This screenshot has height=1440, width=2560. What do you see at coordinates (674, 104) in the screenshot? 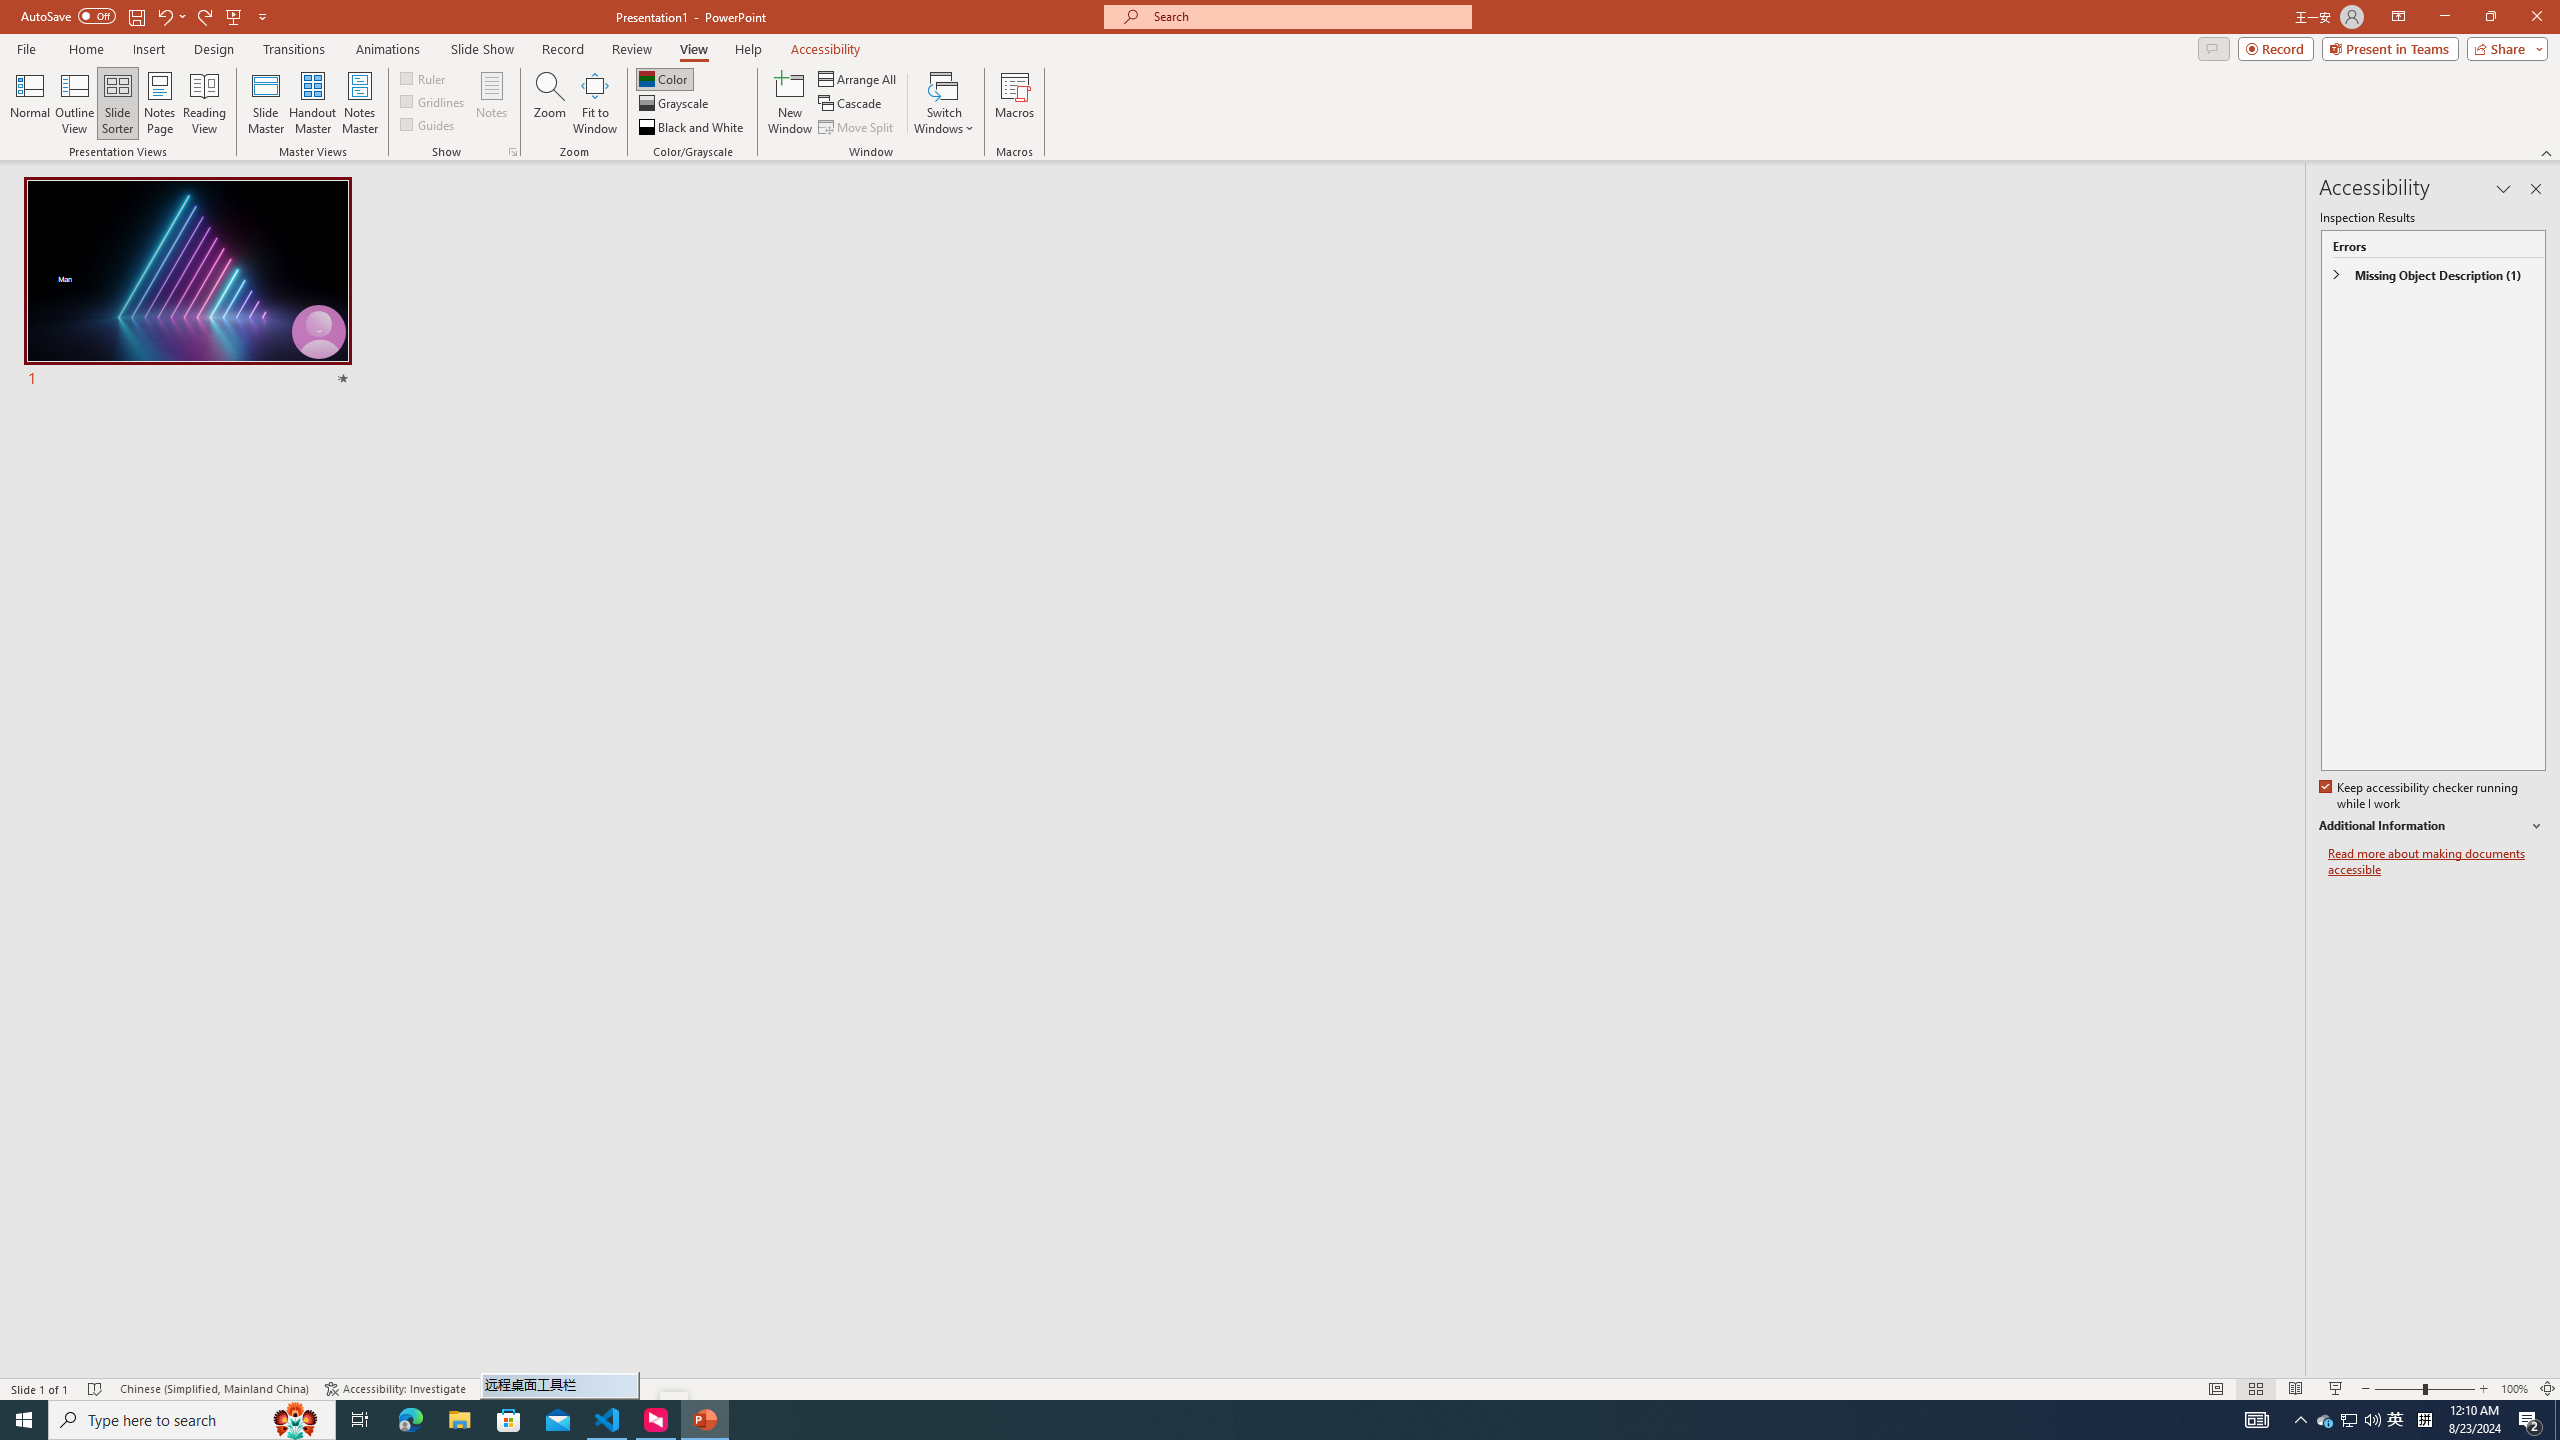
I see `Grayscale` at bounding box center [674, 104].